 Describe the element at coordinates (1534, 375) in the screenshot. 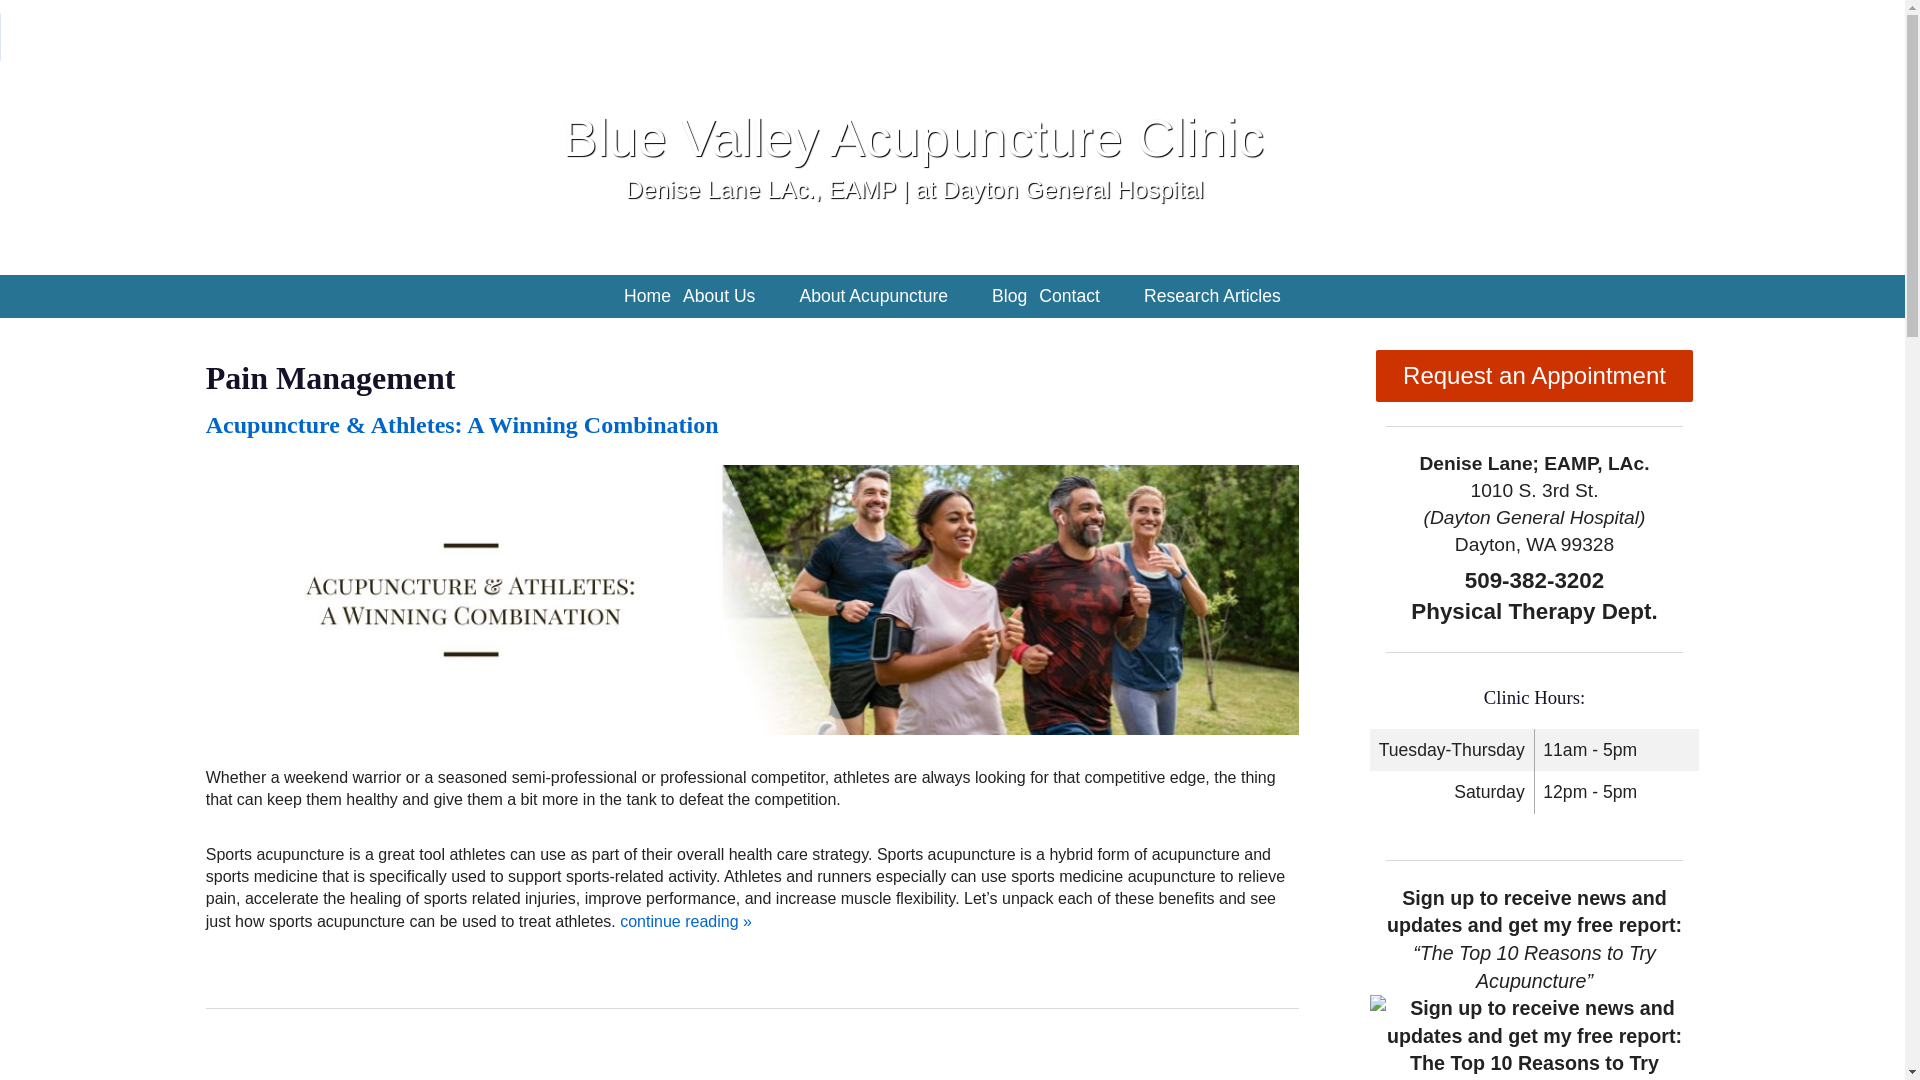

I see `Request an Appointment` at that location.